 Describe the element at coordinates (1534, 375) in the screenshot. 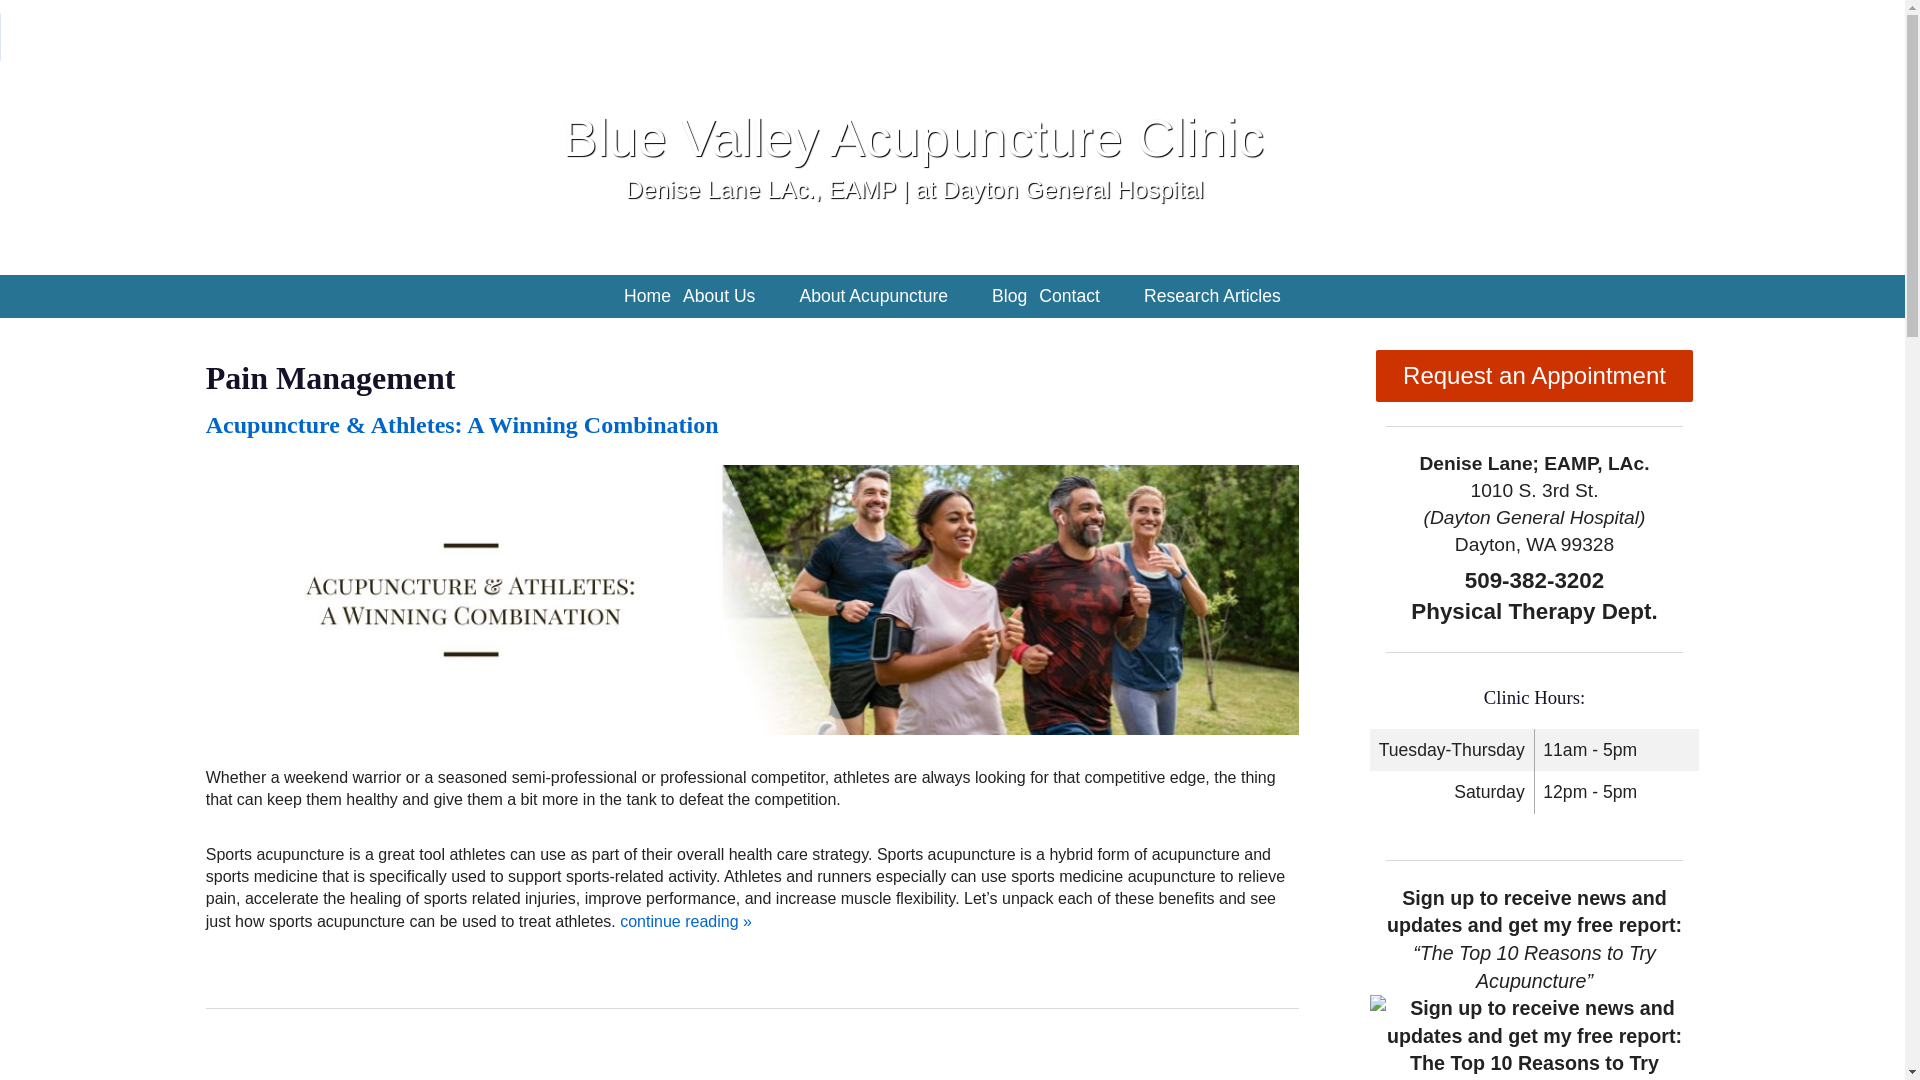

I see `Request an Appointment` at that location.